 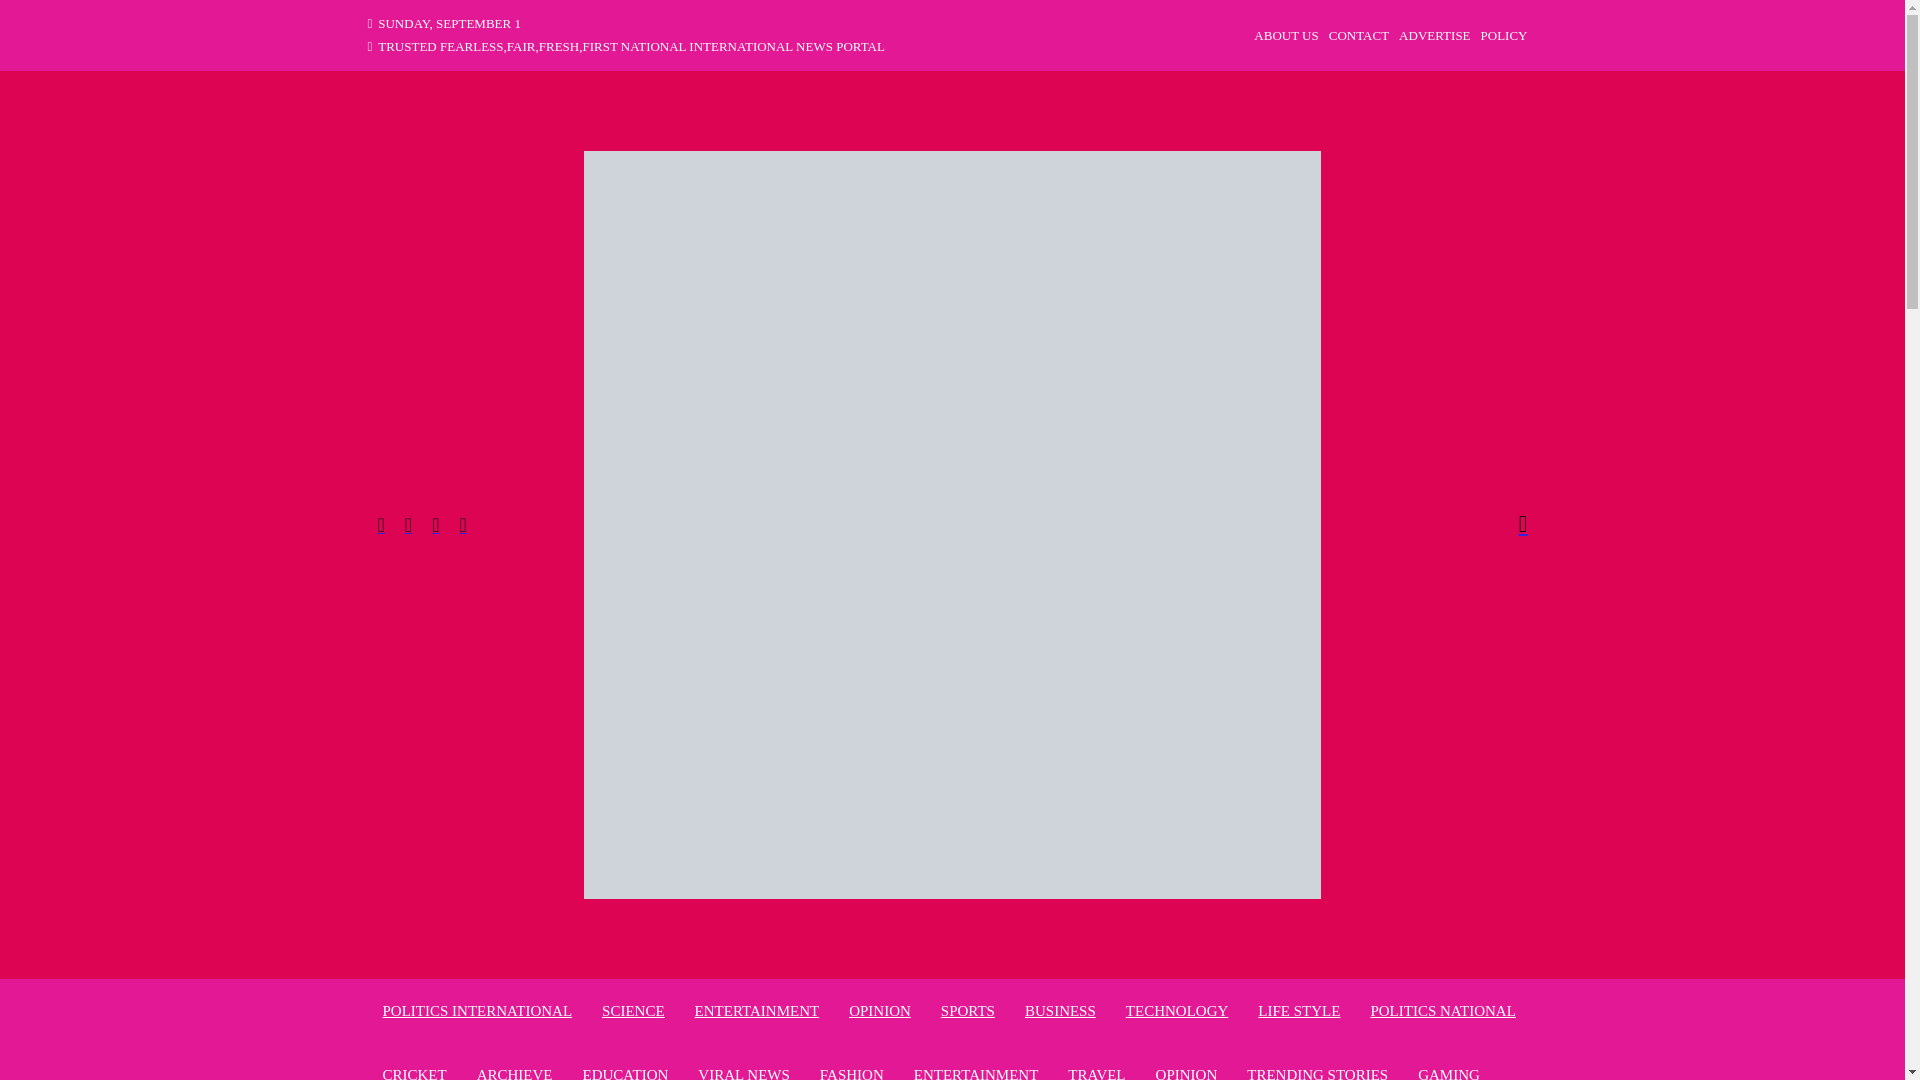 What do you see at coordinates (1449, 1070) in the screenshot?
I see `GAMING` at bounding box center [1449, 1070].